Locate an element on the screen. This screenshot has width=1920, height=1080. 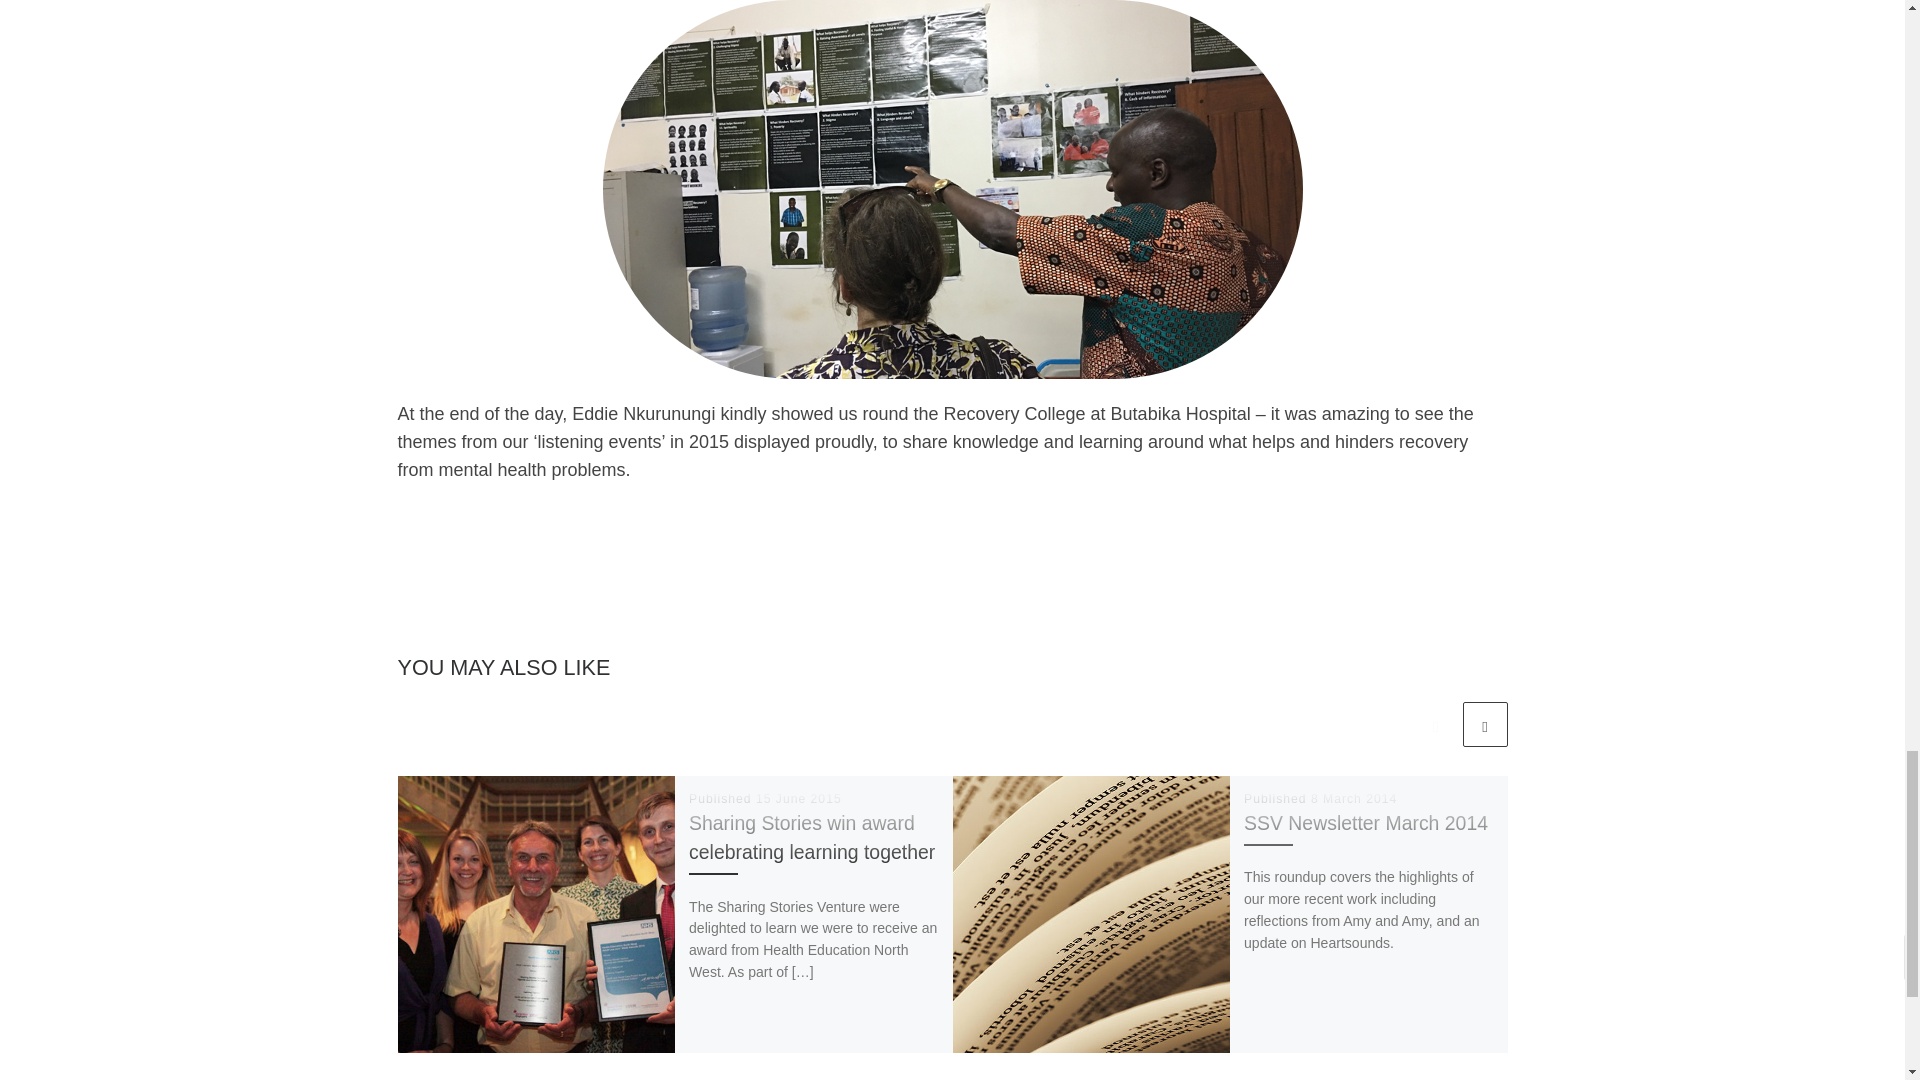
Next related articles is located at coordinates (1484, 724).